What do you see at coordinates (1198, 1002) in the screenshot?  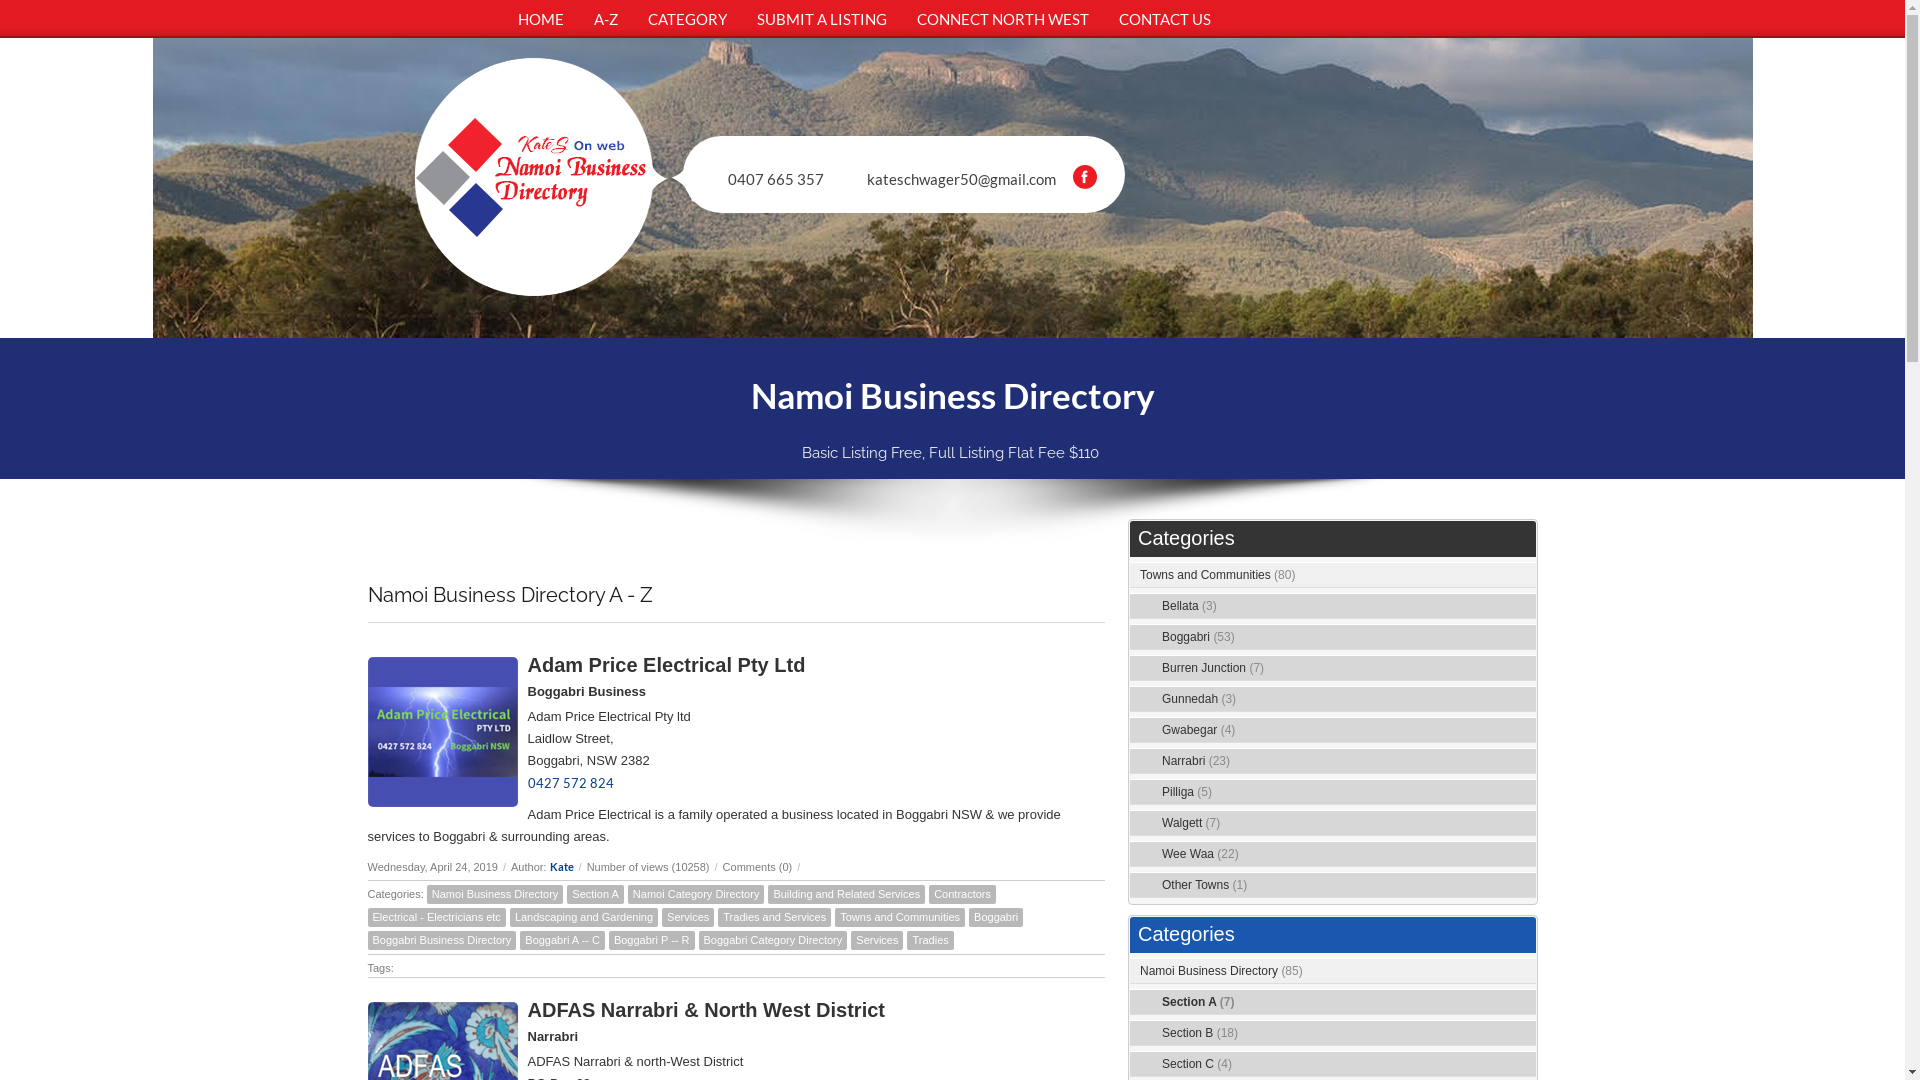 I see `Section A (7)` at bounding box center [1198, 1002].